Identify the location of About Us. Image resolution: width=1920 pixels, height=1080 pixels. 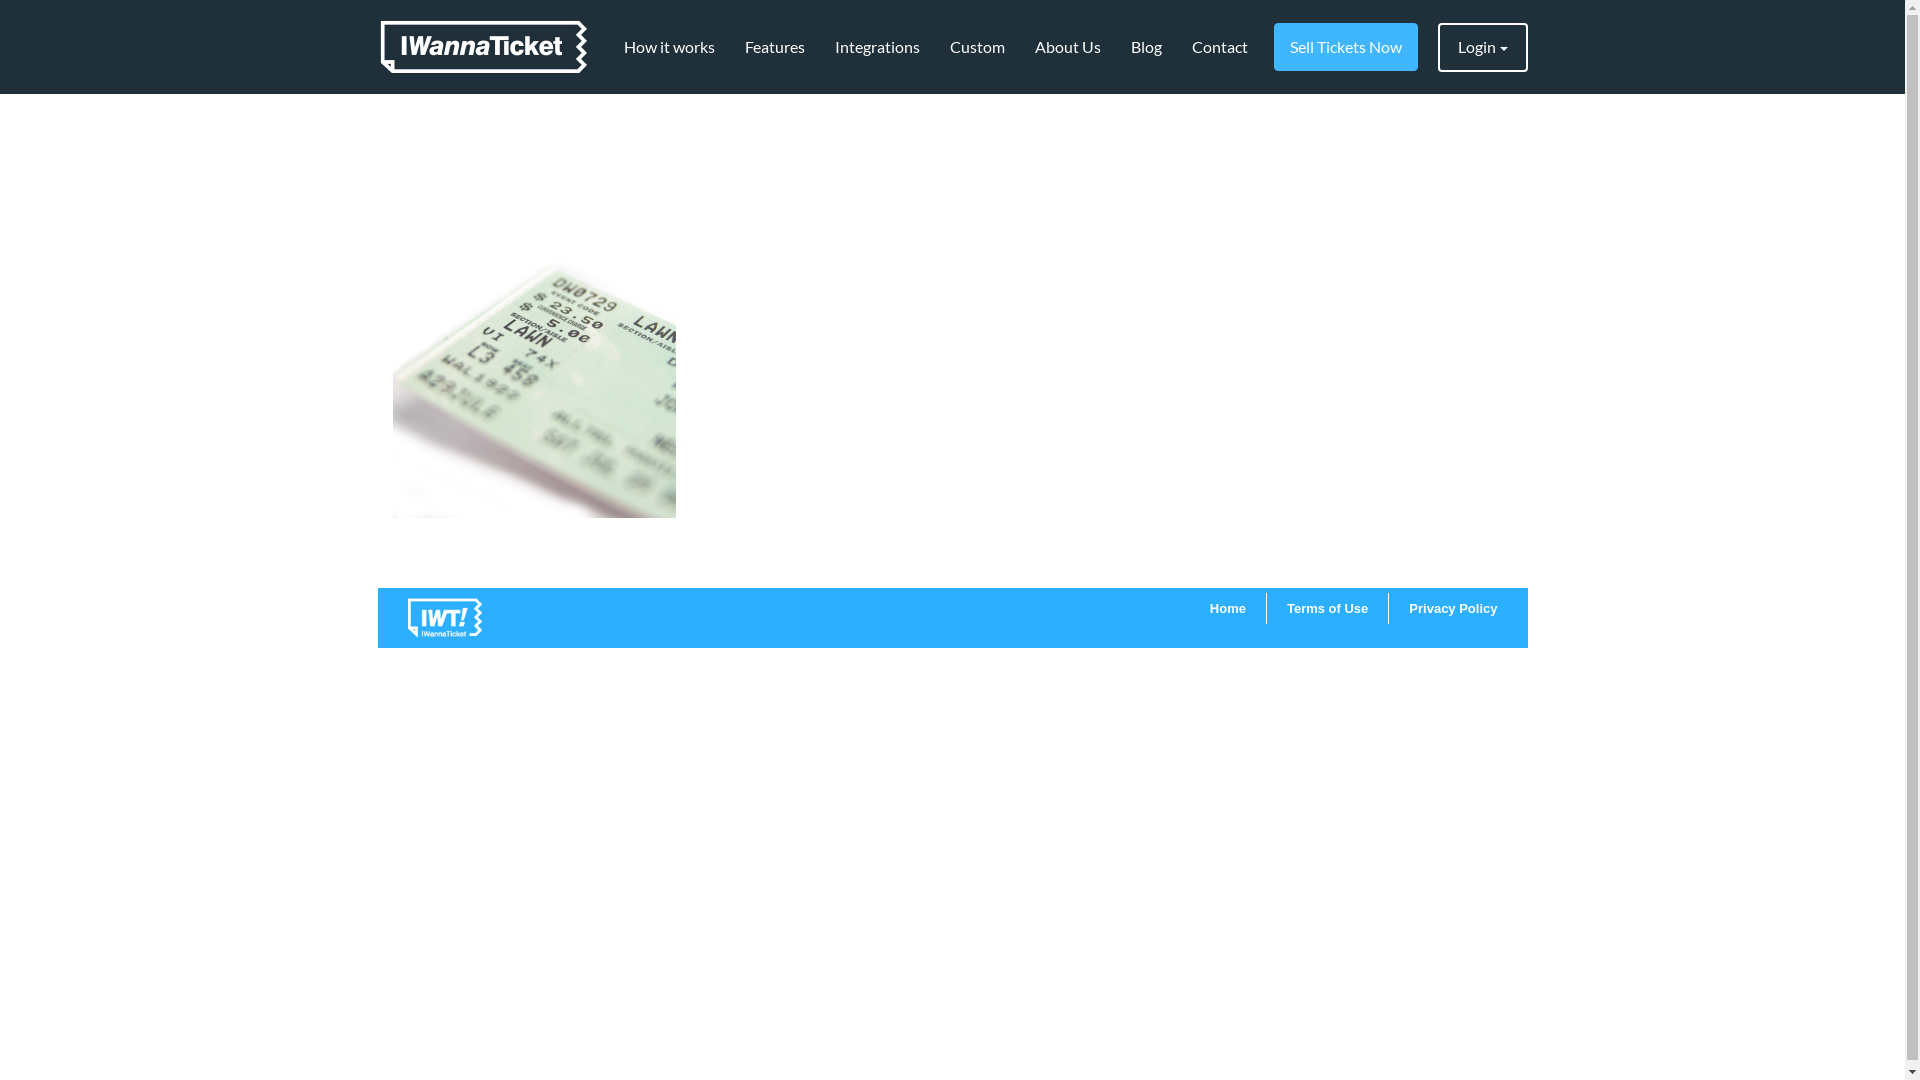
(1068, 47).